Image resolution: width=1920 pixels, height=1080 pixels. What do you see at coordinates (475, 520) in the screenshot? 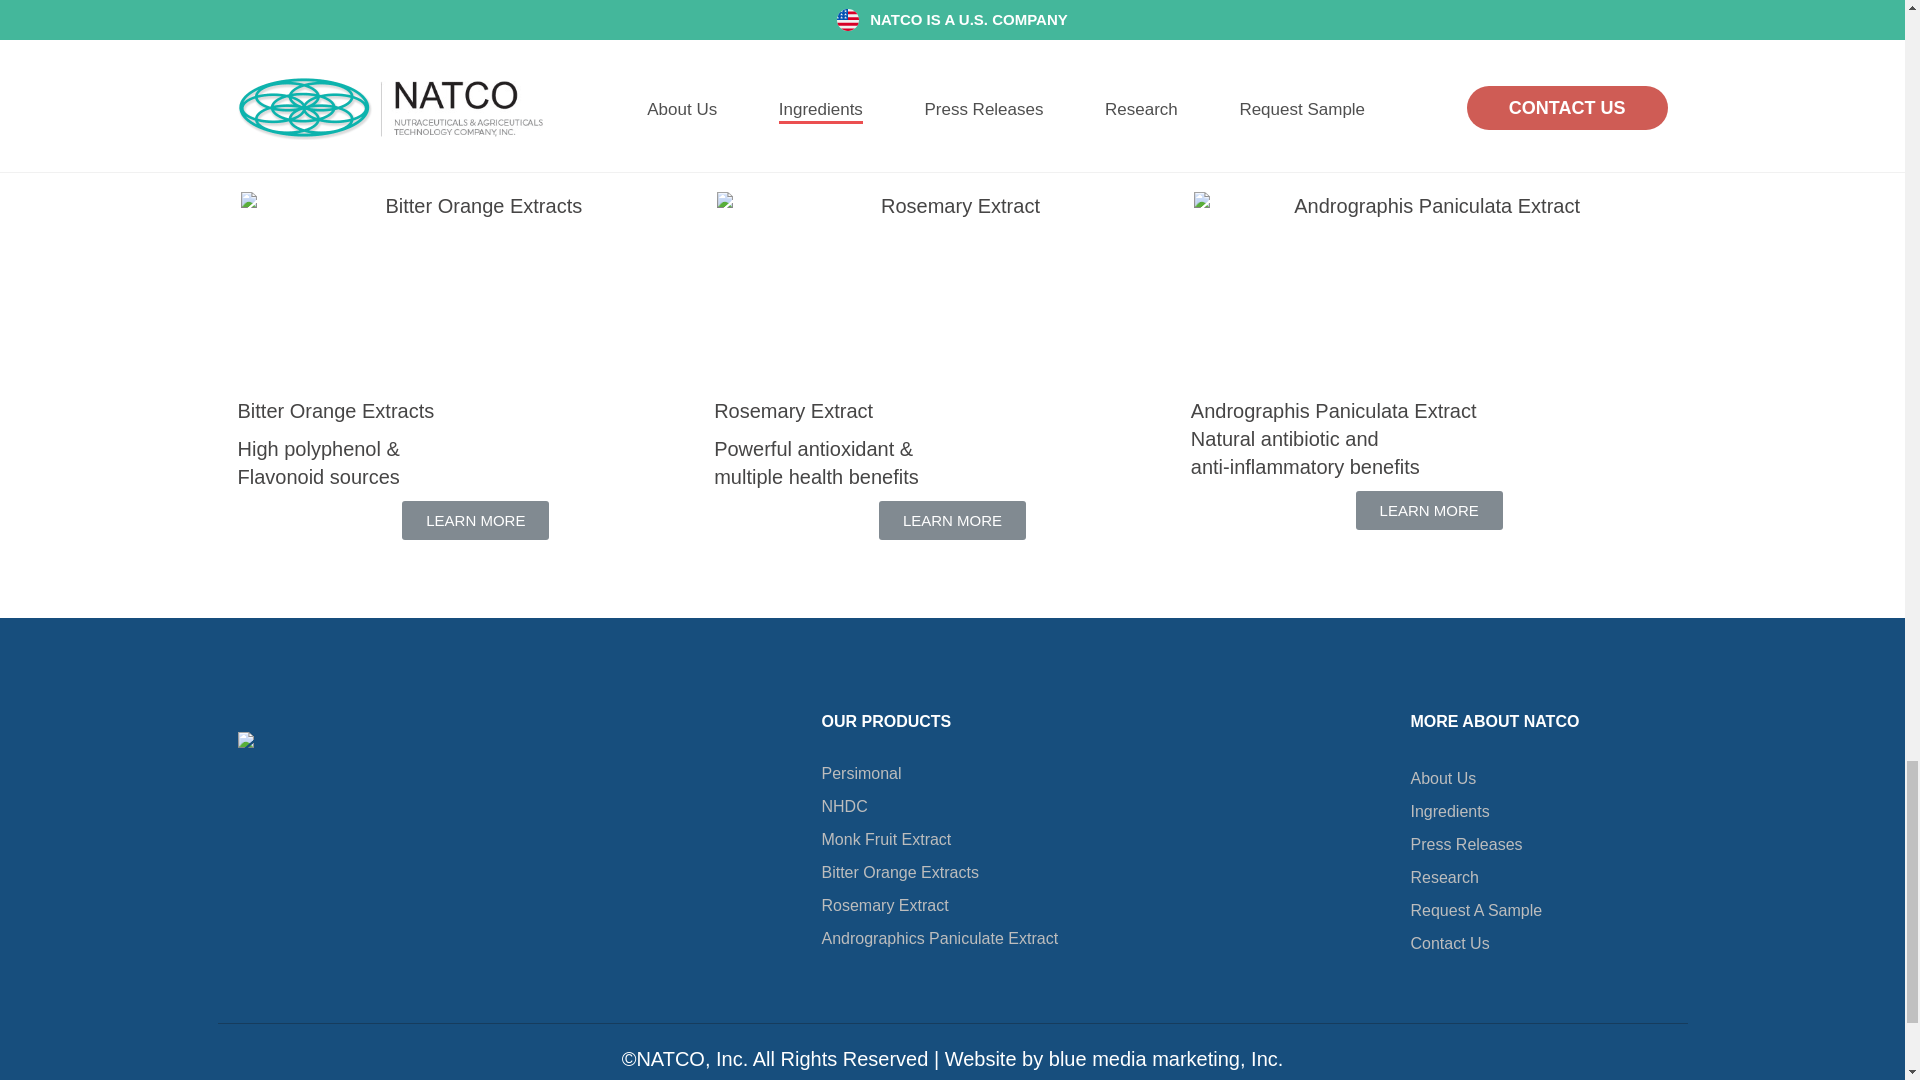
I see `LEARN MORE` at bounding box center [475, 520].